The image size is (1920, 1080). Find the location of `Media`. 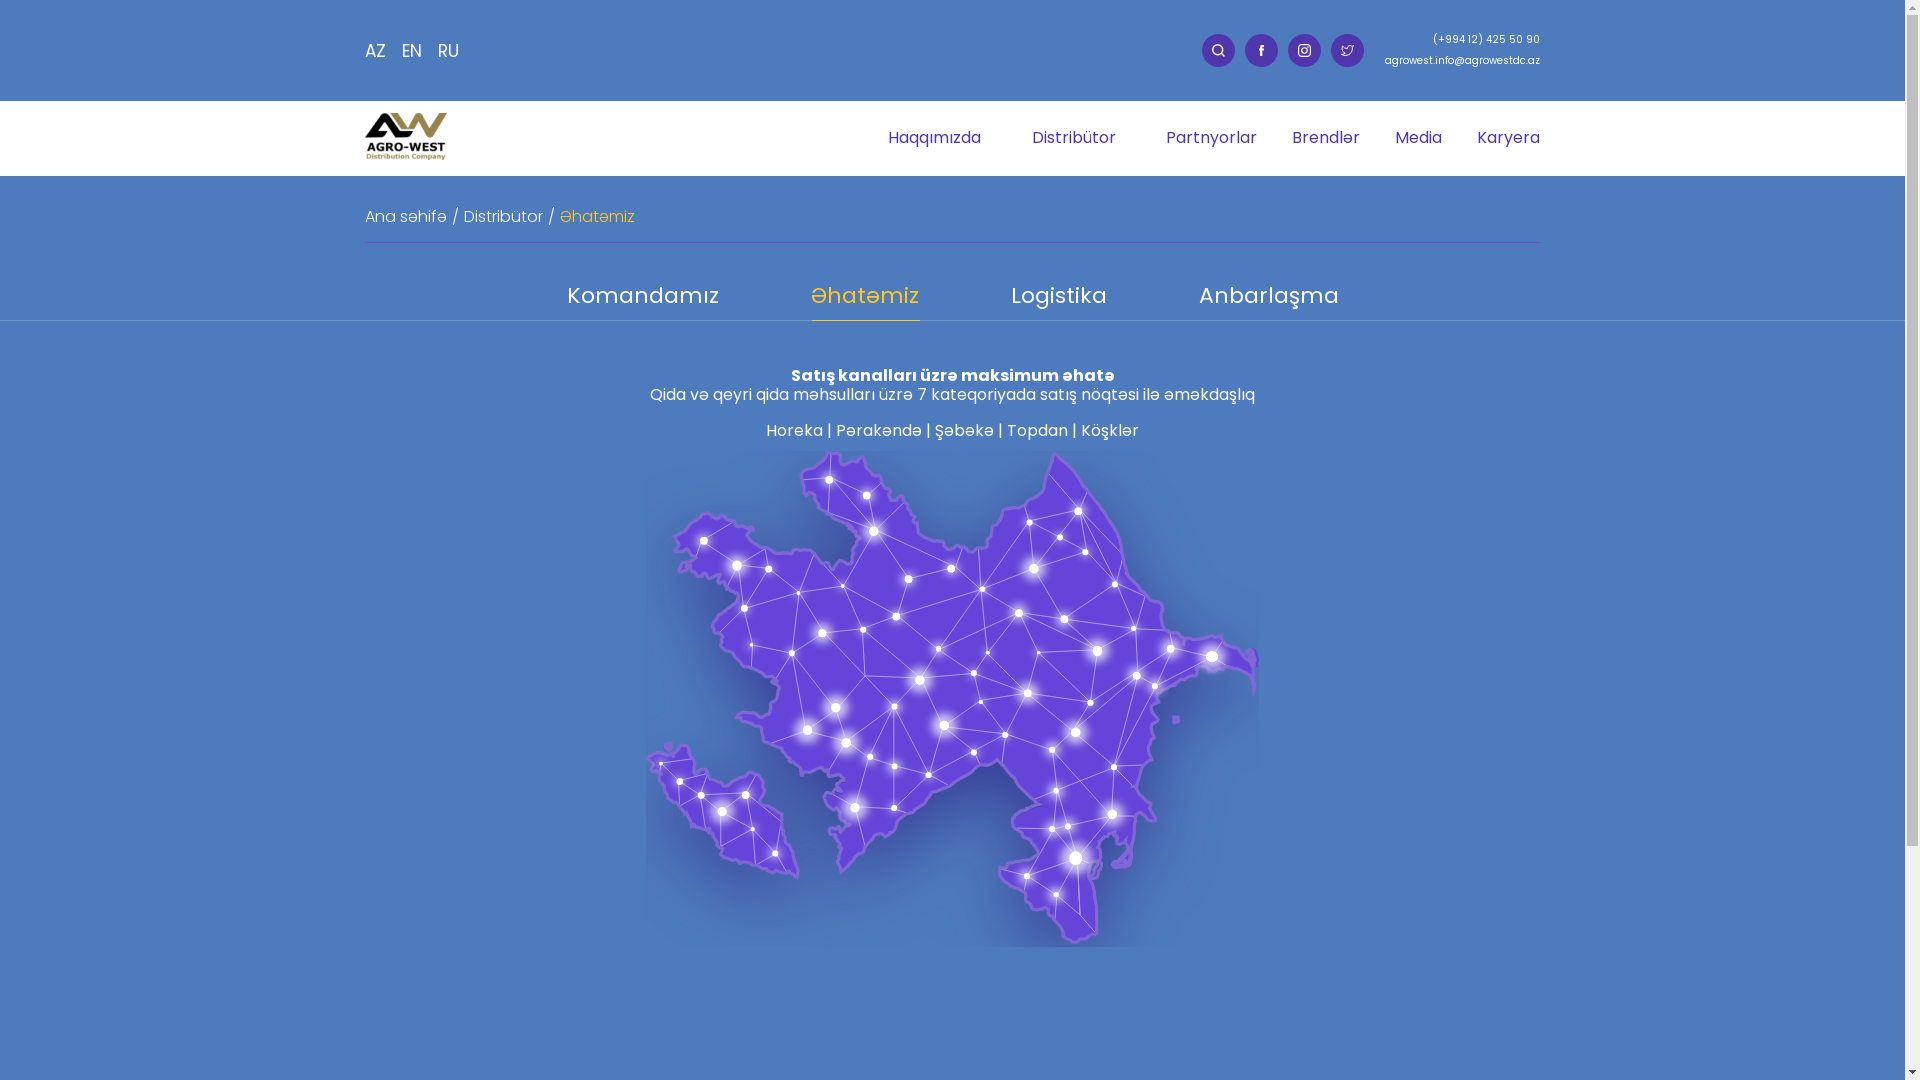

Media is located at coordinates (1418, 138).